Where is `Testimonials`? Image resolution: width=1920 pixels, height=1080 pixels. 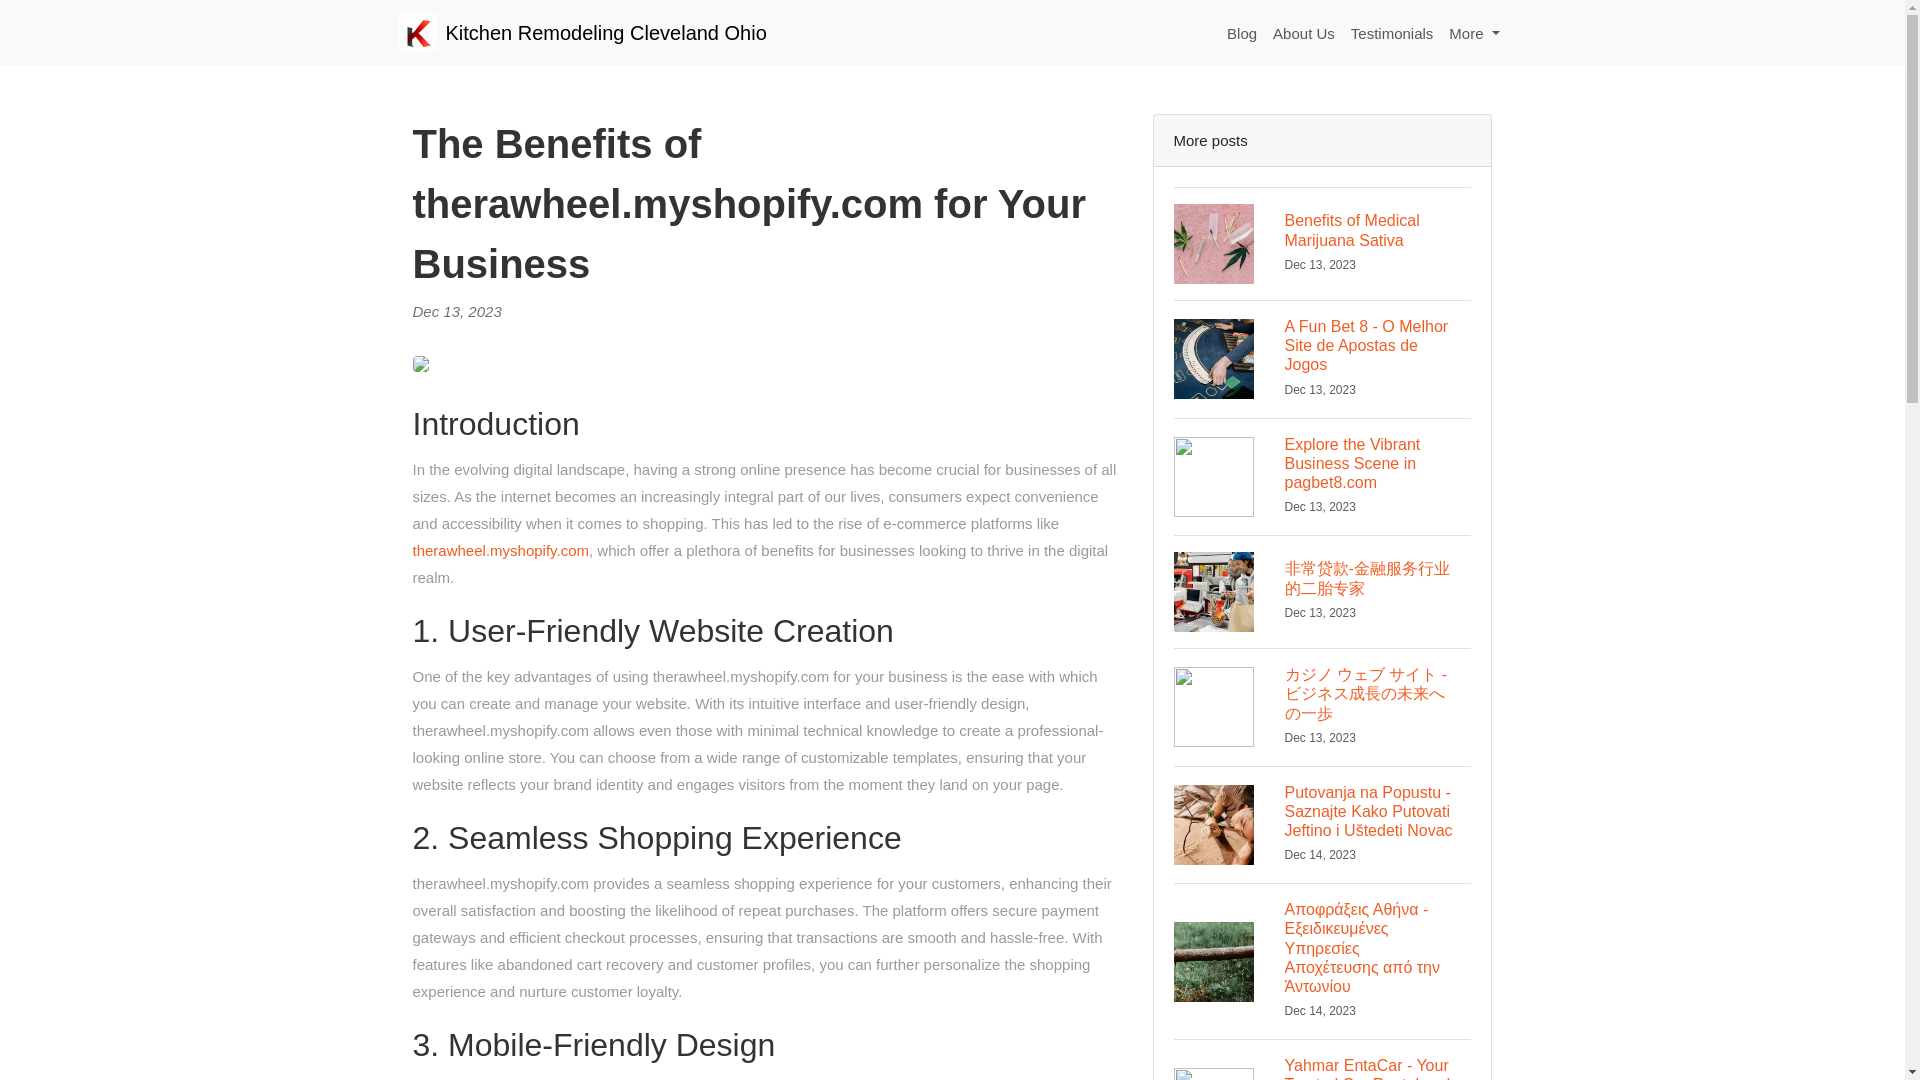 Testimonials is located at coordinates (1322, 358).